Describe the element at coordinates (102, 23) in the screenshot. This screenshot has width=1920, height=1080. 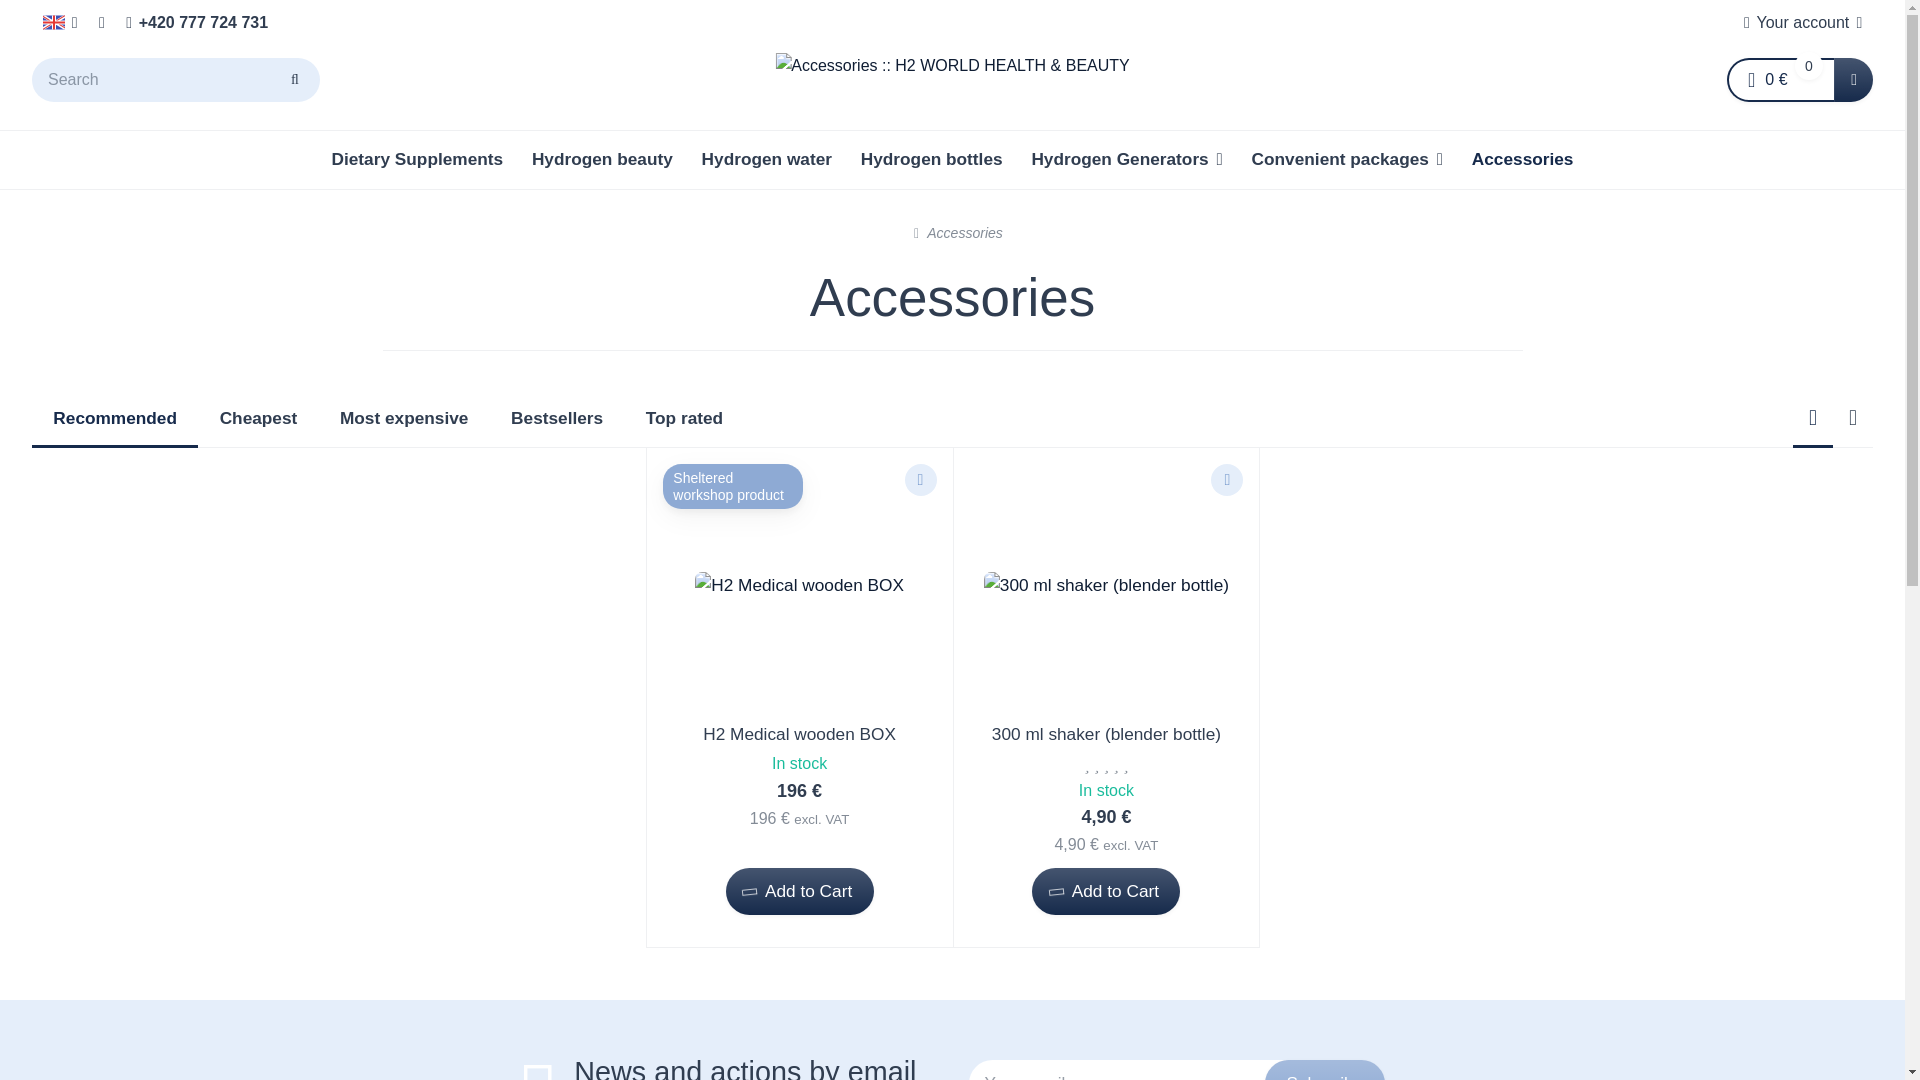
I see `Email` at that location.